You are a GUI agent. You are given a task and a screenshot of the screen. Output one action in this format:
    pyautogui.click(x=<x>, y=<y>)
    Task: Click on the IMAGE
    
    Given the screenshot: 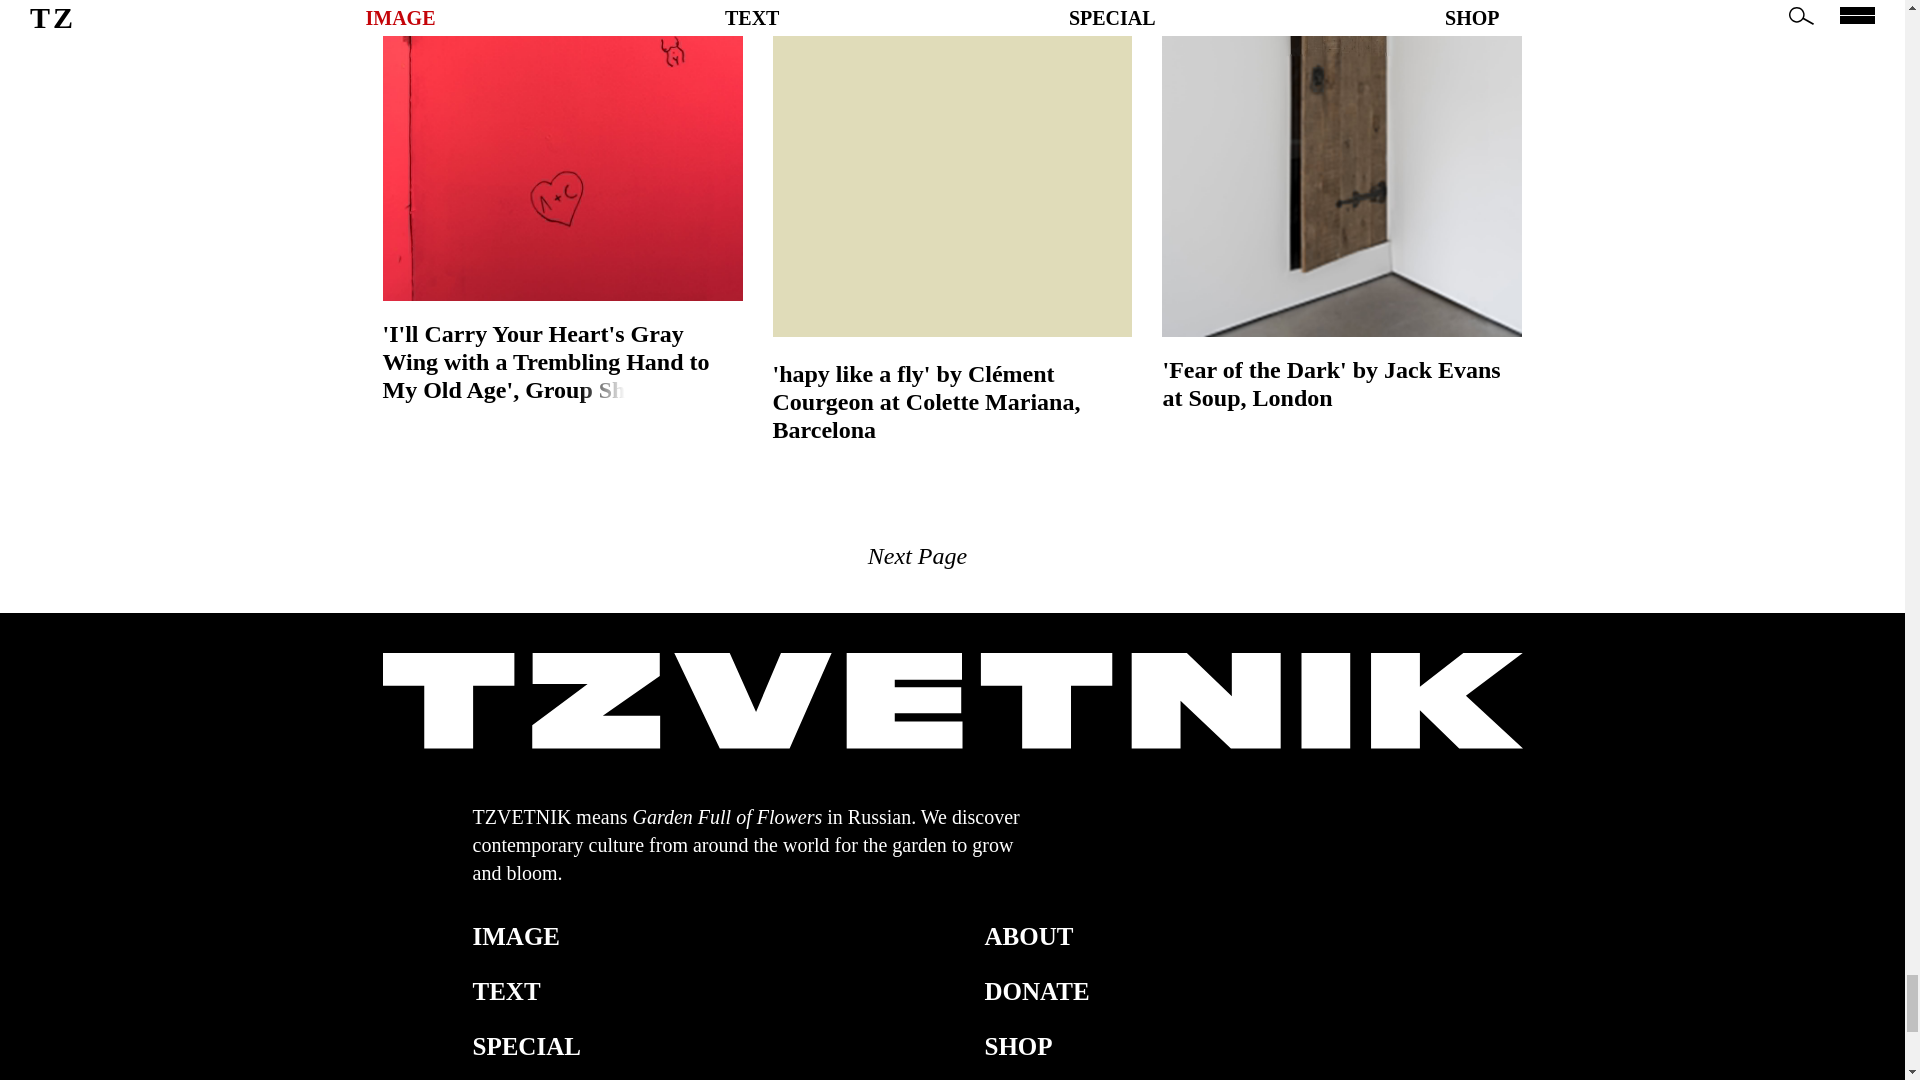 What is the action you would take?
    pyautogui.click(x=516, y=936)
    